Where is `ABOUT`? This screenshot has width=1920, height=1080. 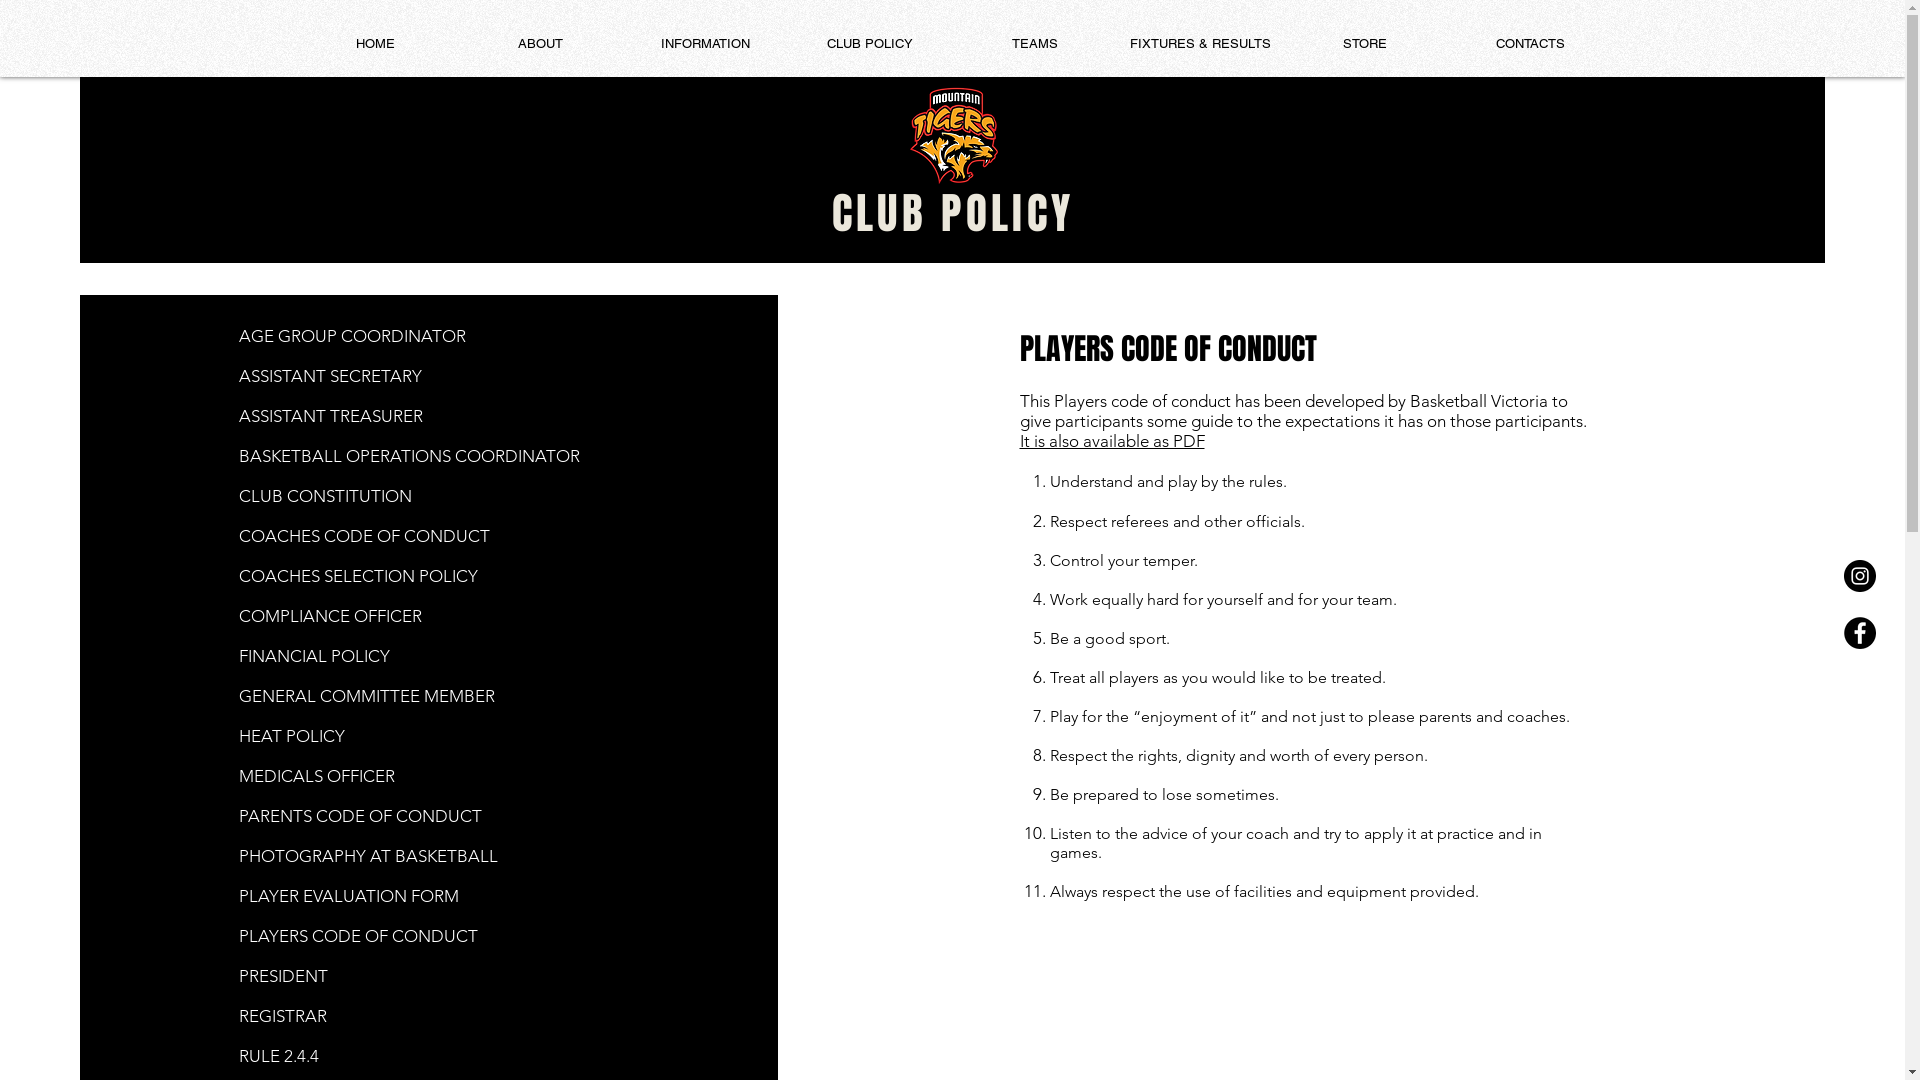 ABOUT is located at coordinates (540, 44).